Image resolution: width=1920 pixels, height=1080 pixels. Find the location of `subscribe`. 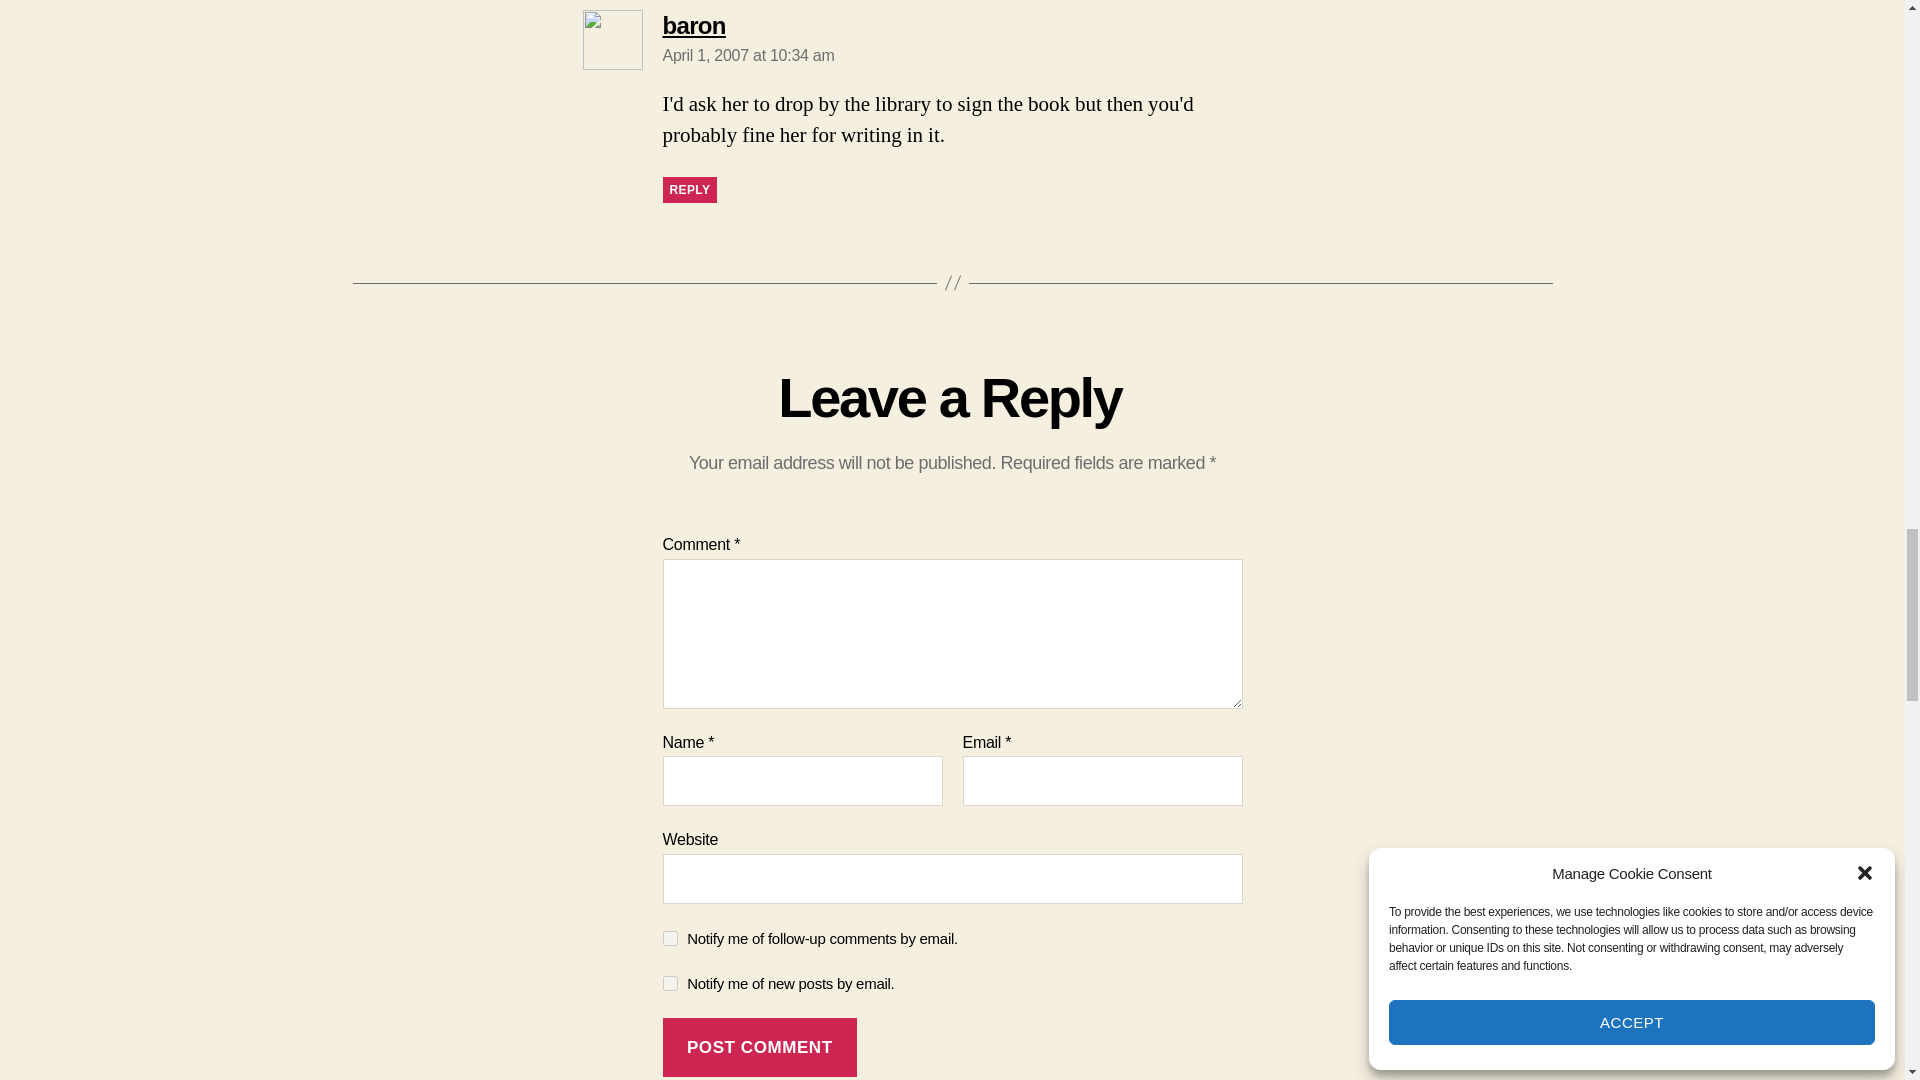

subscribe is located at coordinates (670, 938).